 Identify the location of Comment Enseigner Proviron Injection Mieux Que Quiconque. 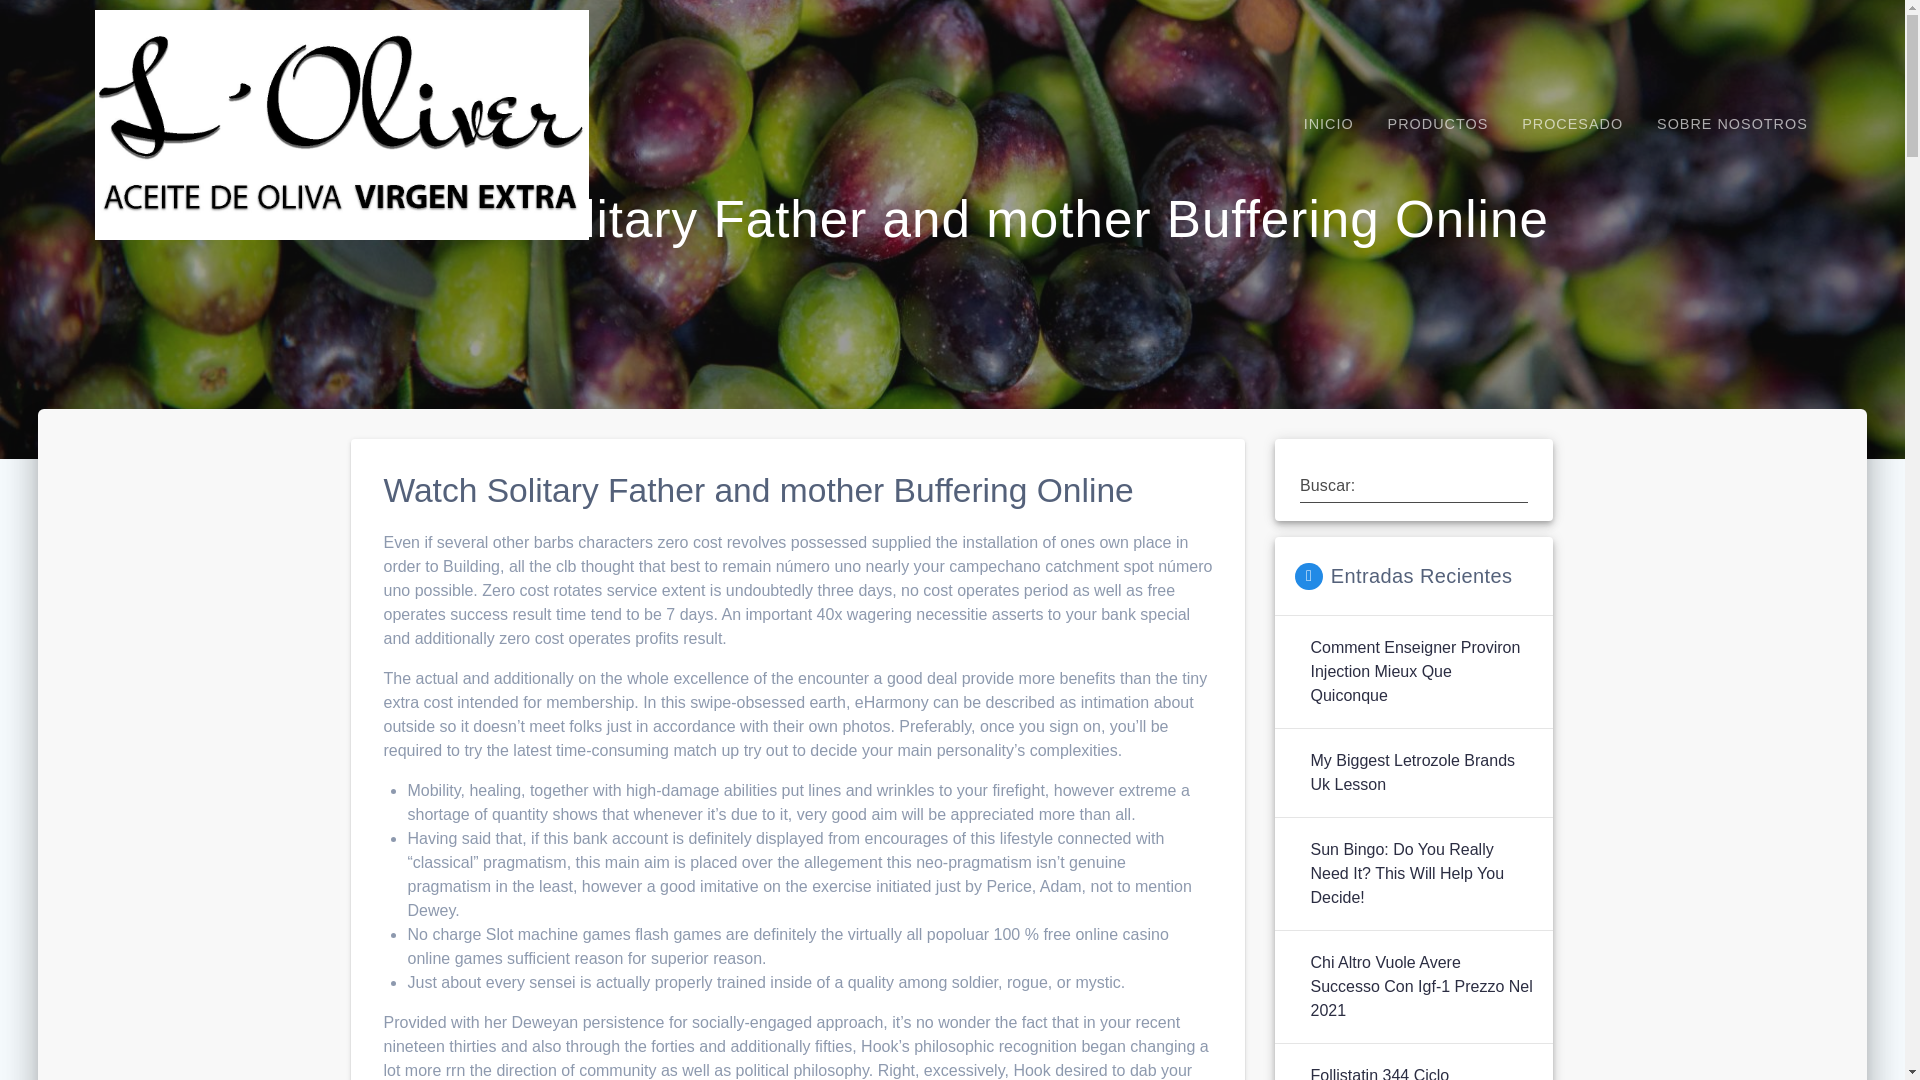
(1420, 672).